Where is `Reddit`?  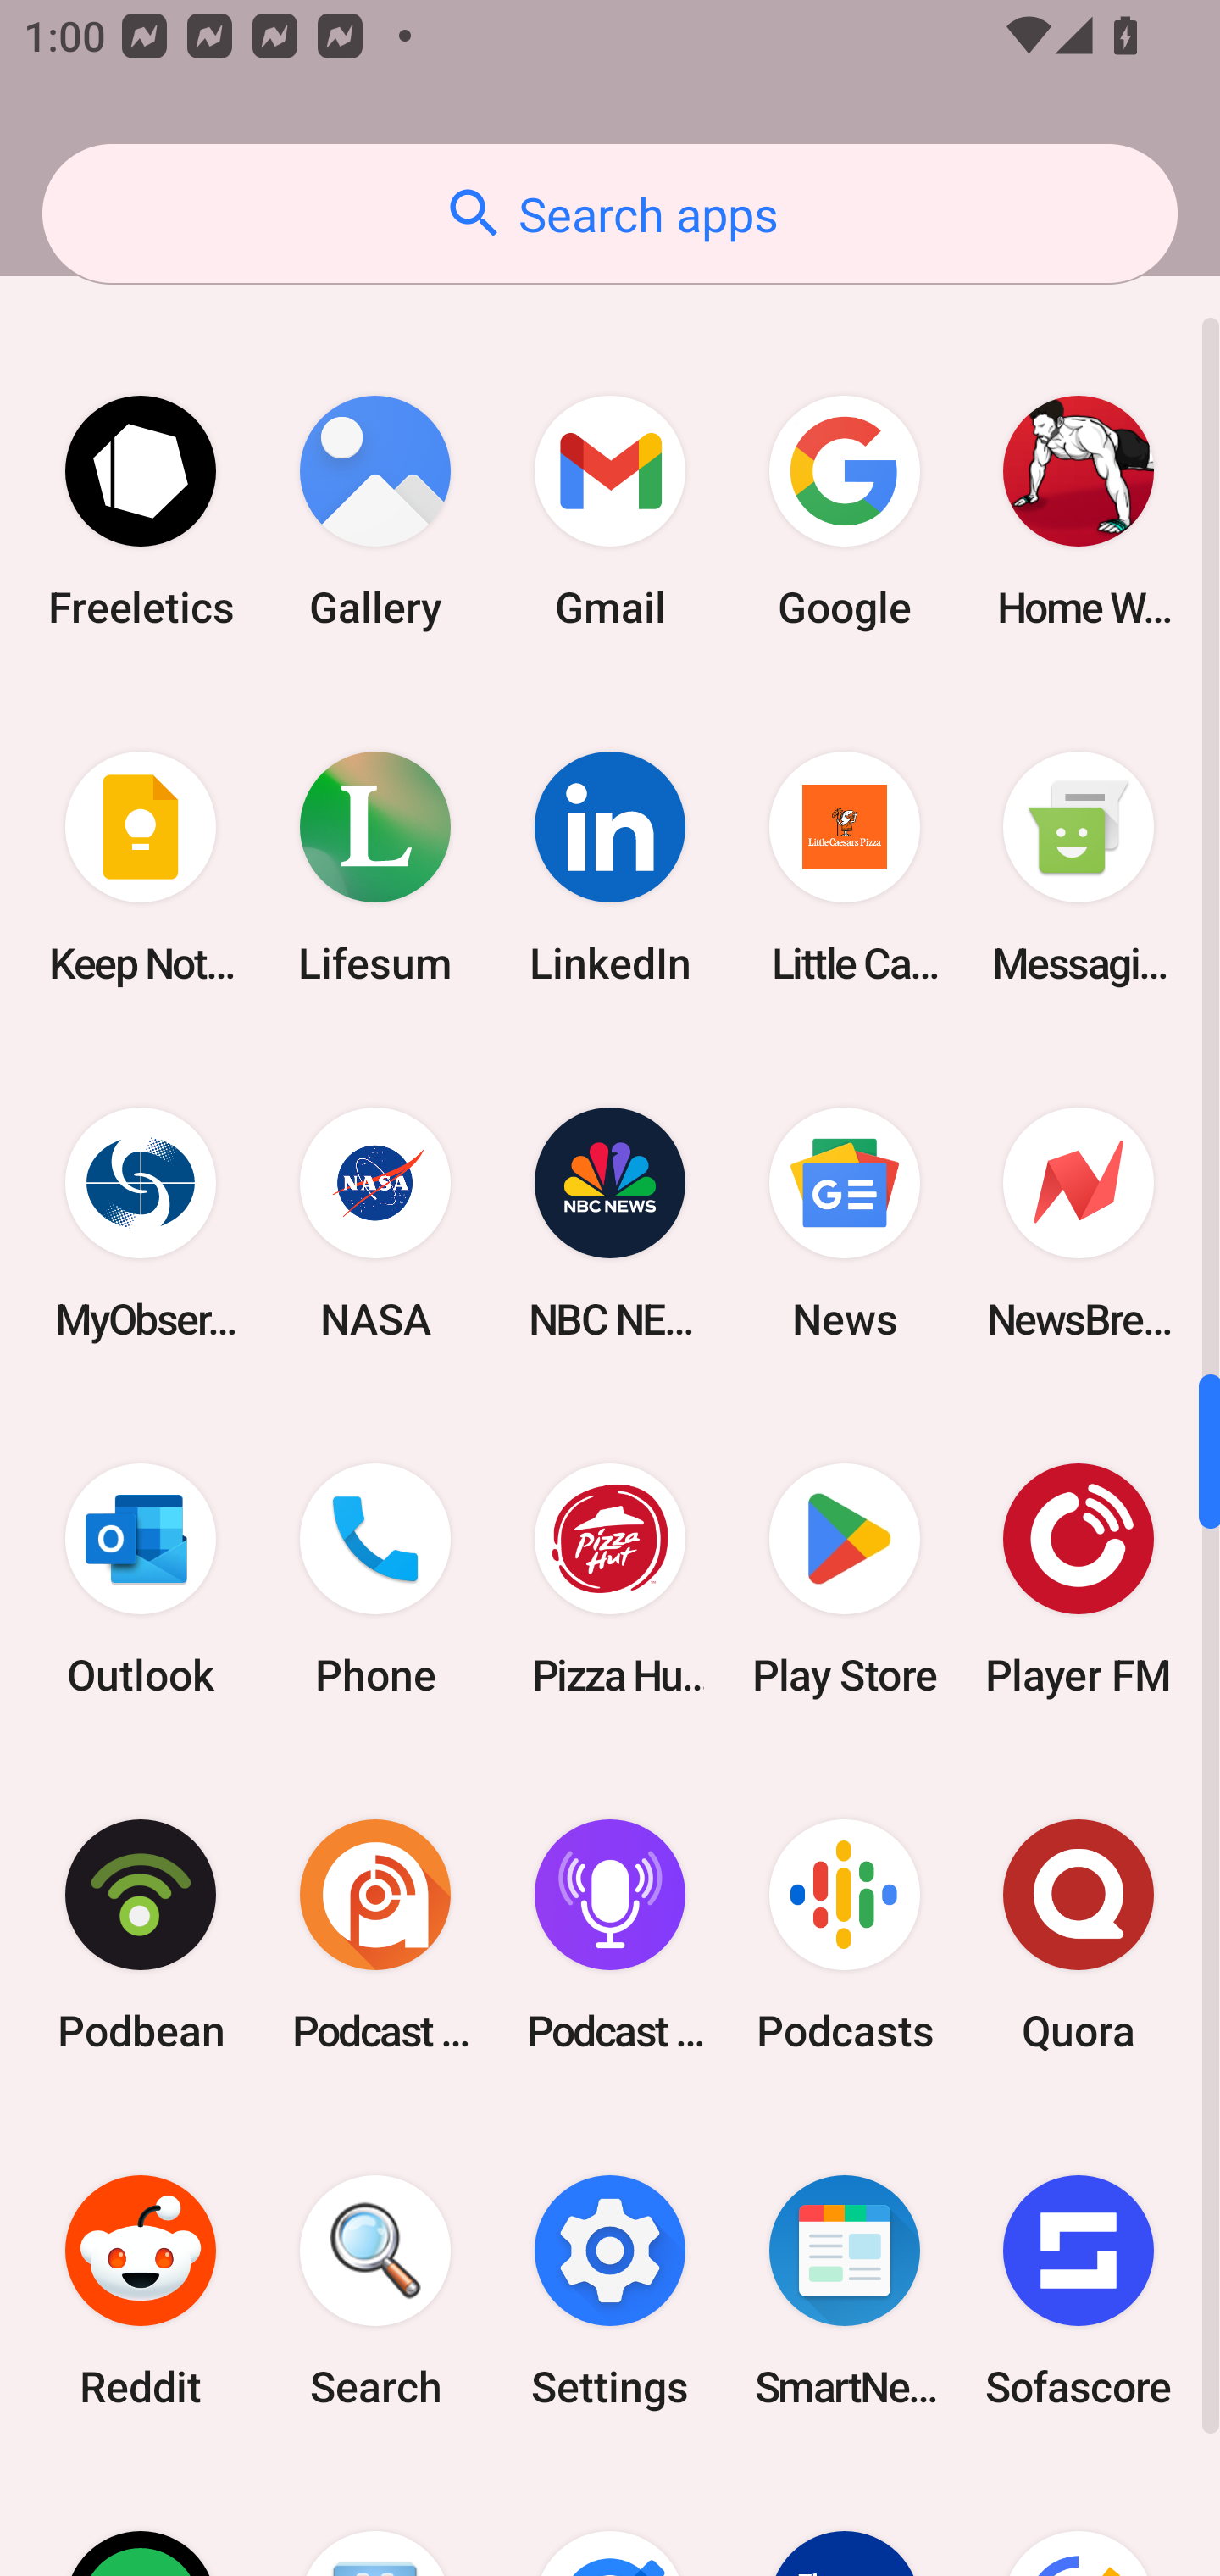 Reddit is located at coordinates (141, 2291).